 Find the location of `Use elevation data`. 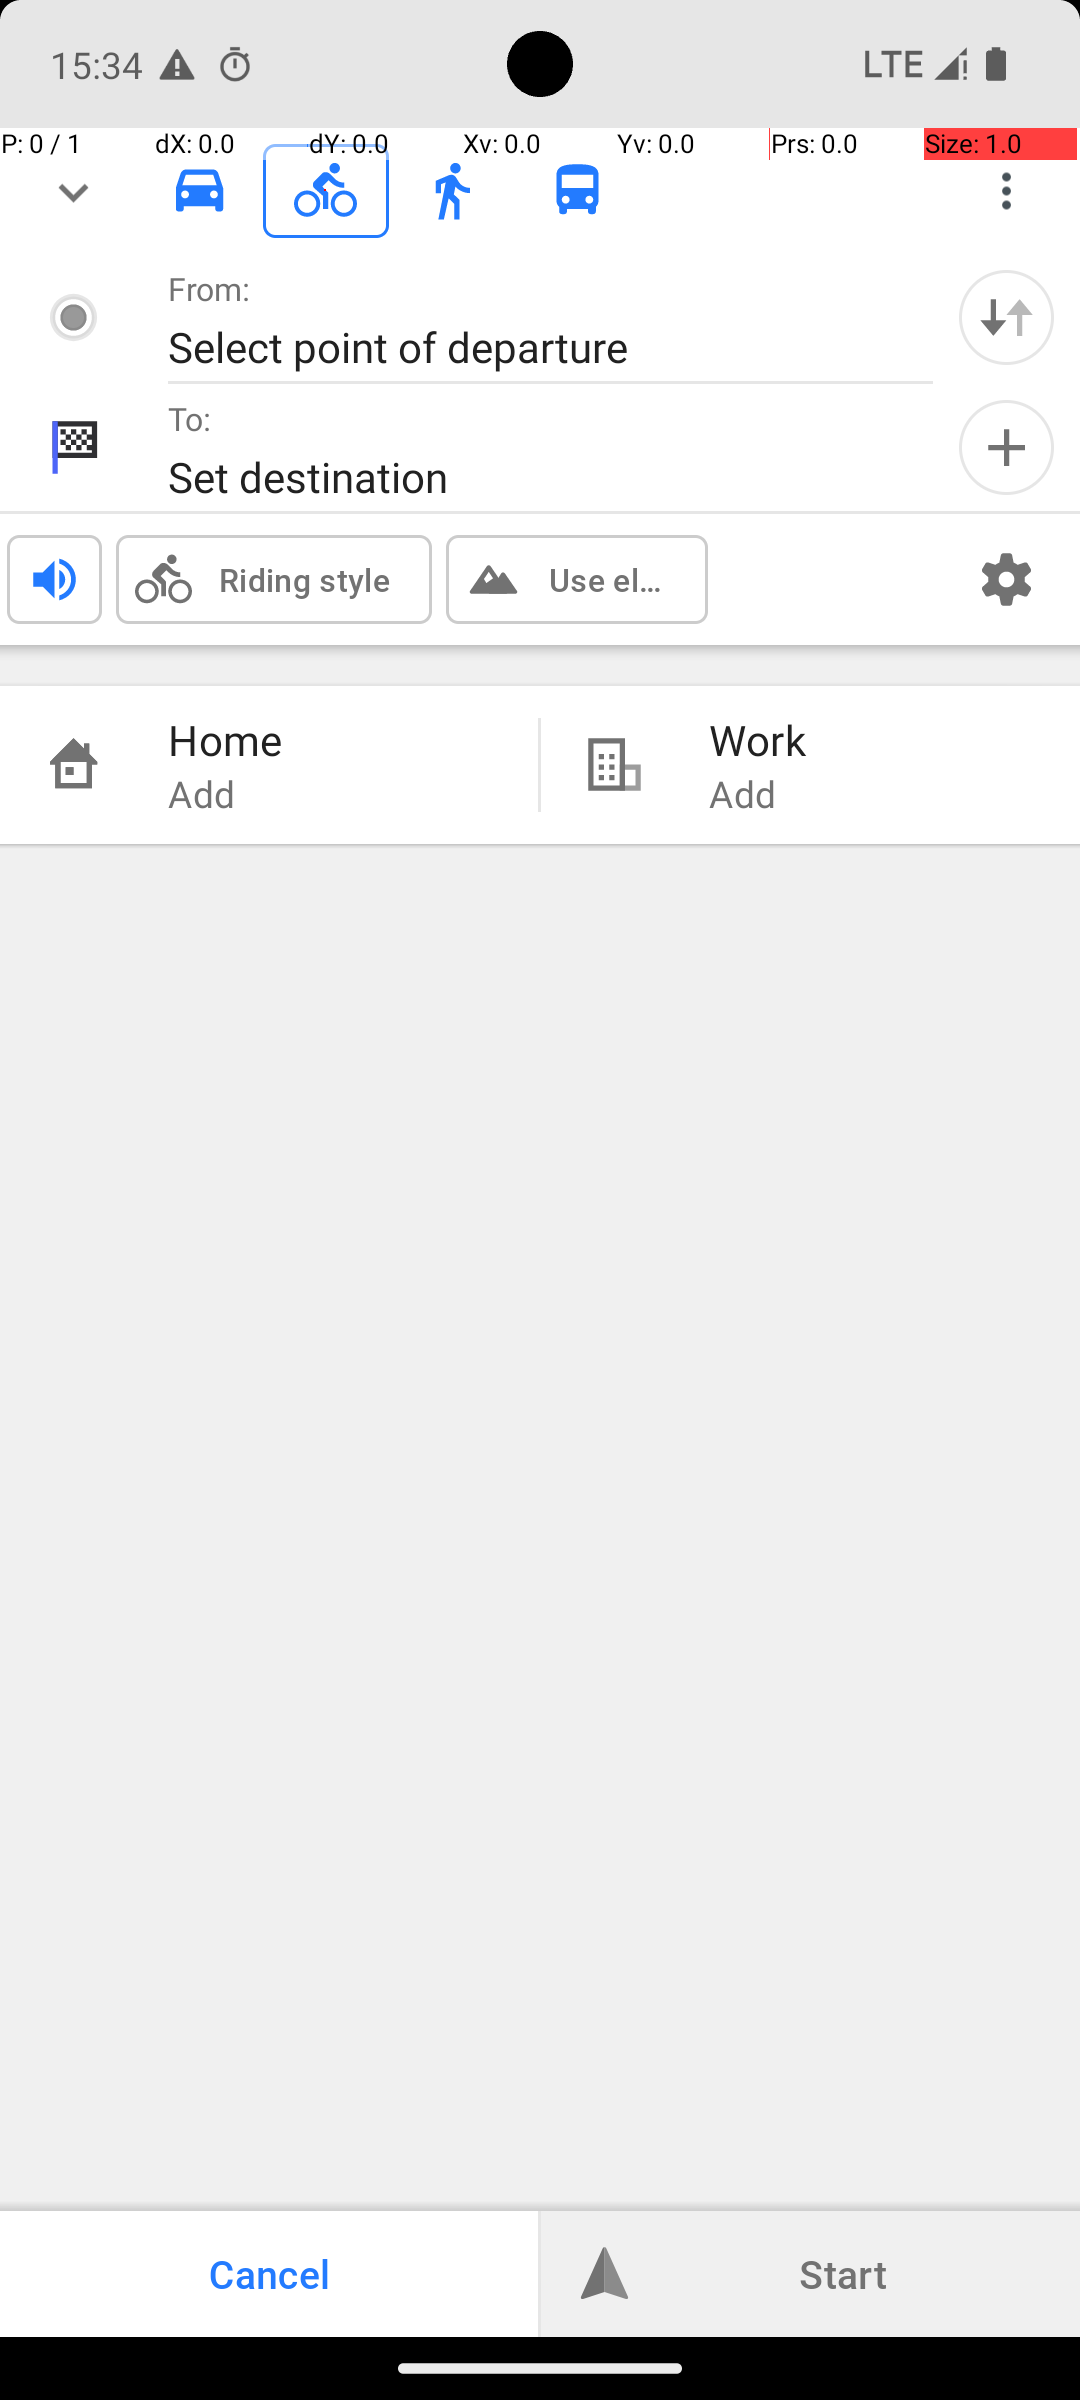

Use elevation data is located at coordinates (608, 579).